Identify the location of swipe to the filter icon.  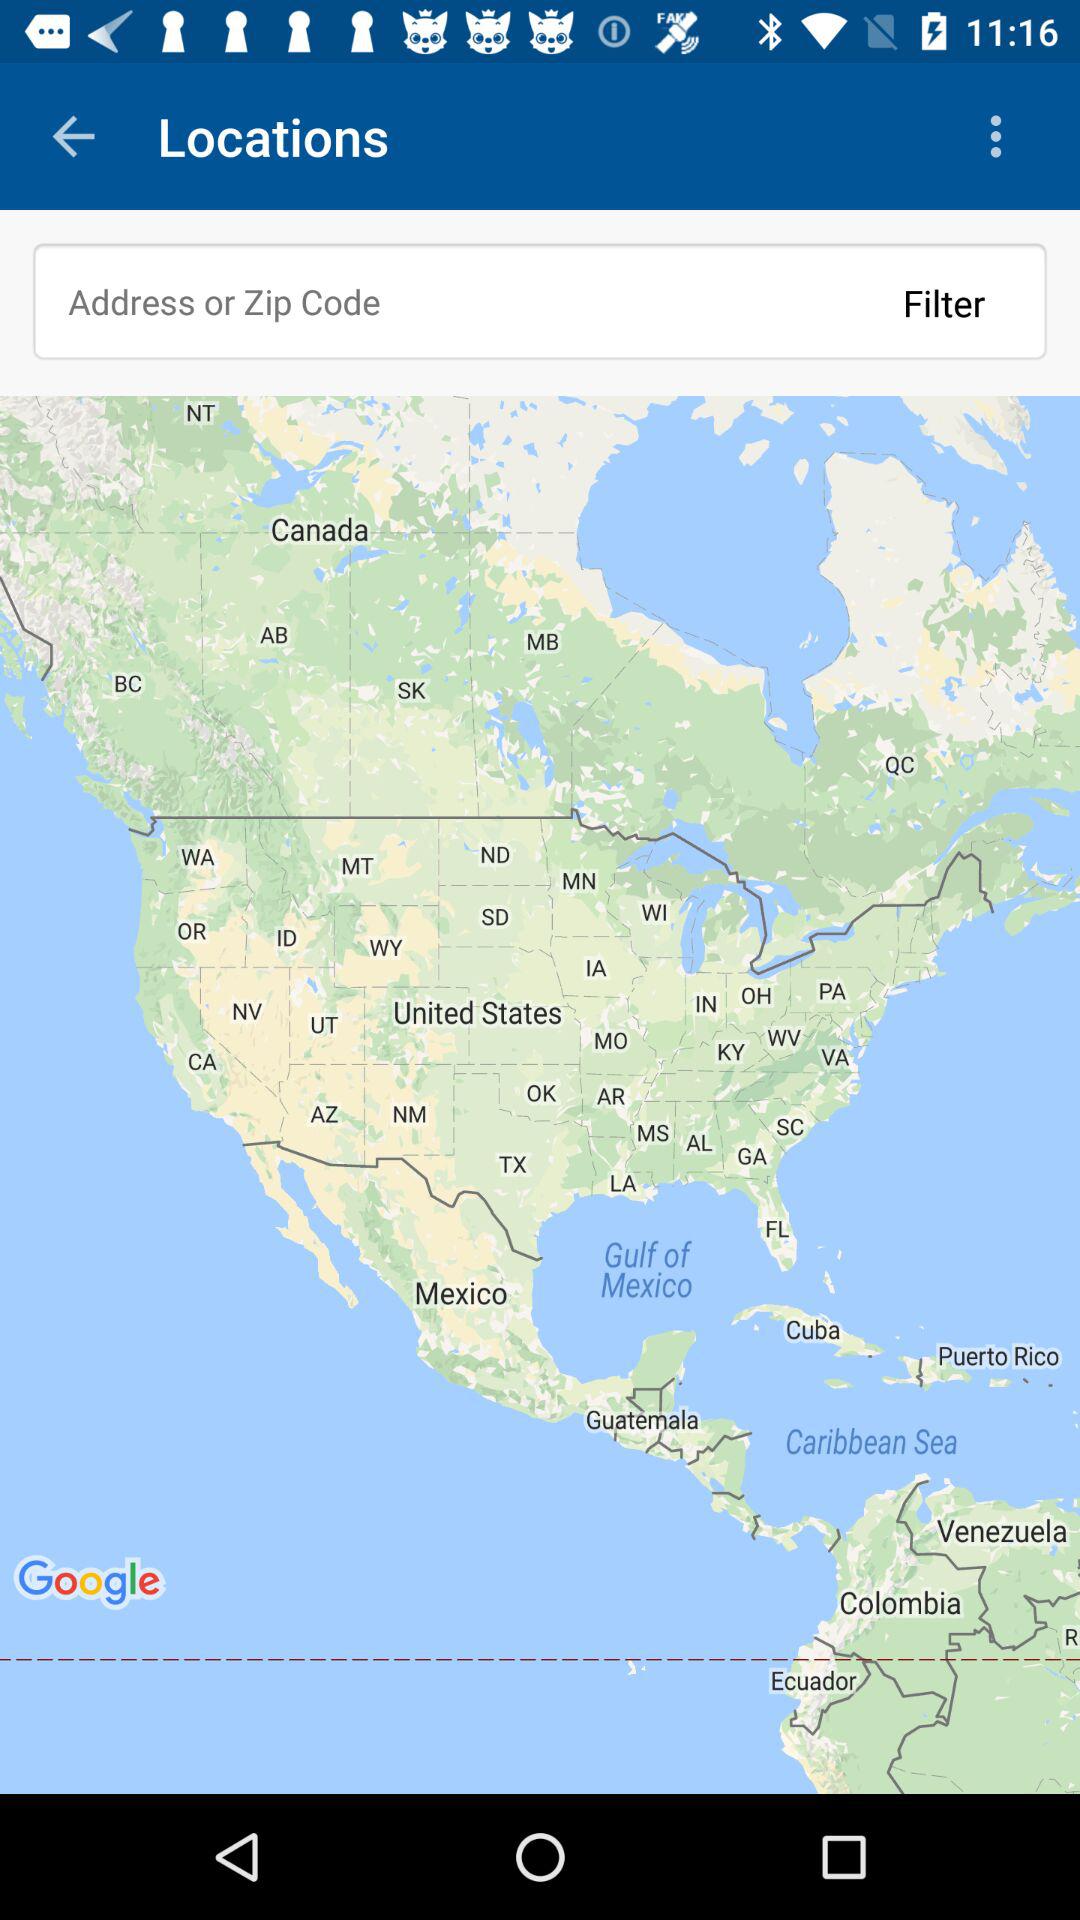
(944, 302).